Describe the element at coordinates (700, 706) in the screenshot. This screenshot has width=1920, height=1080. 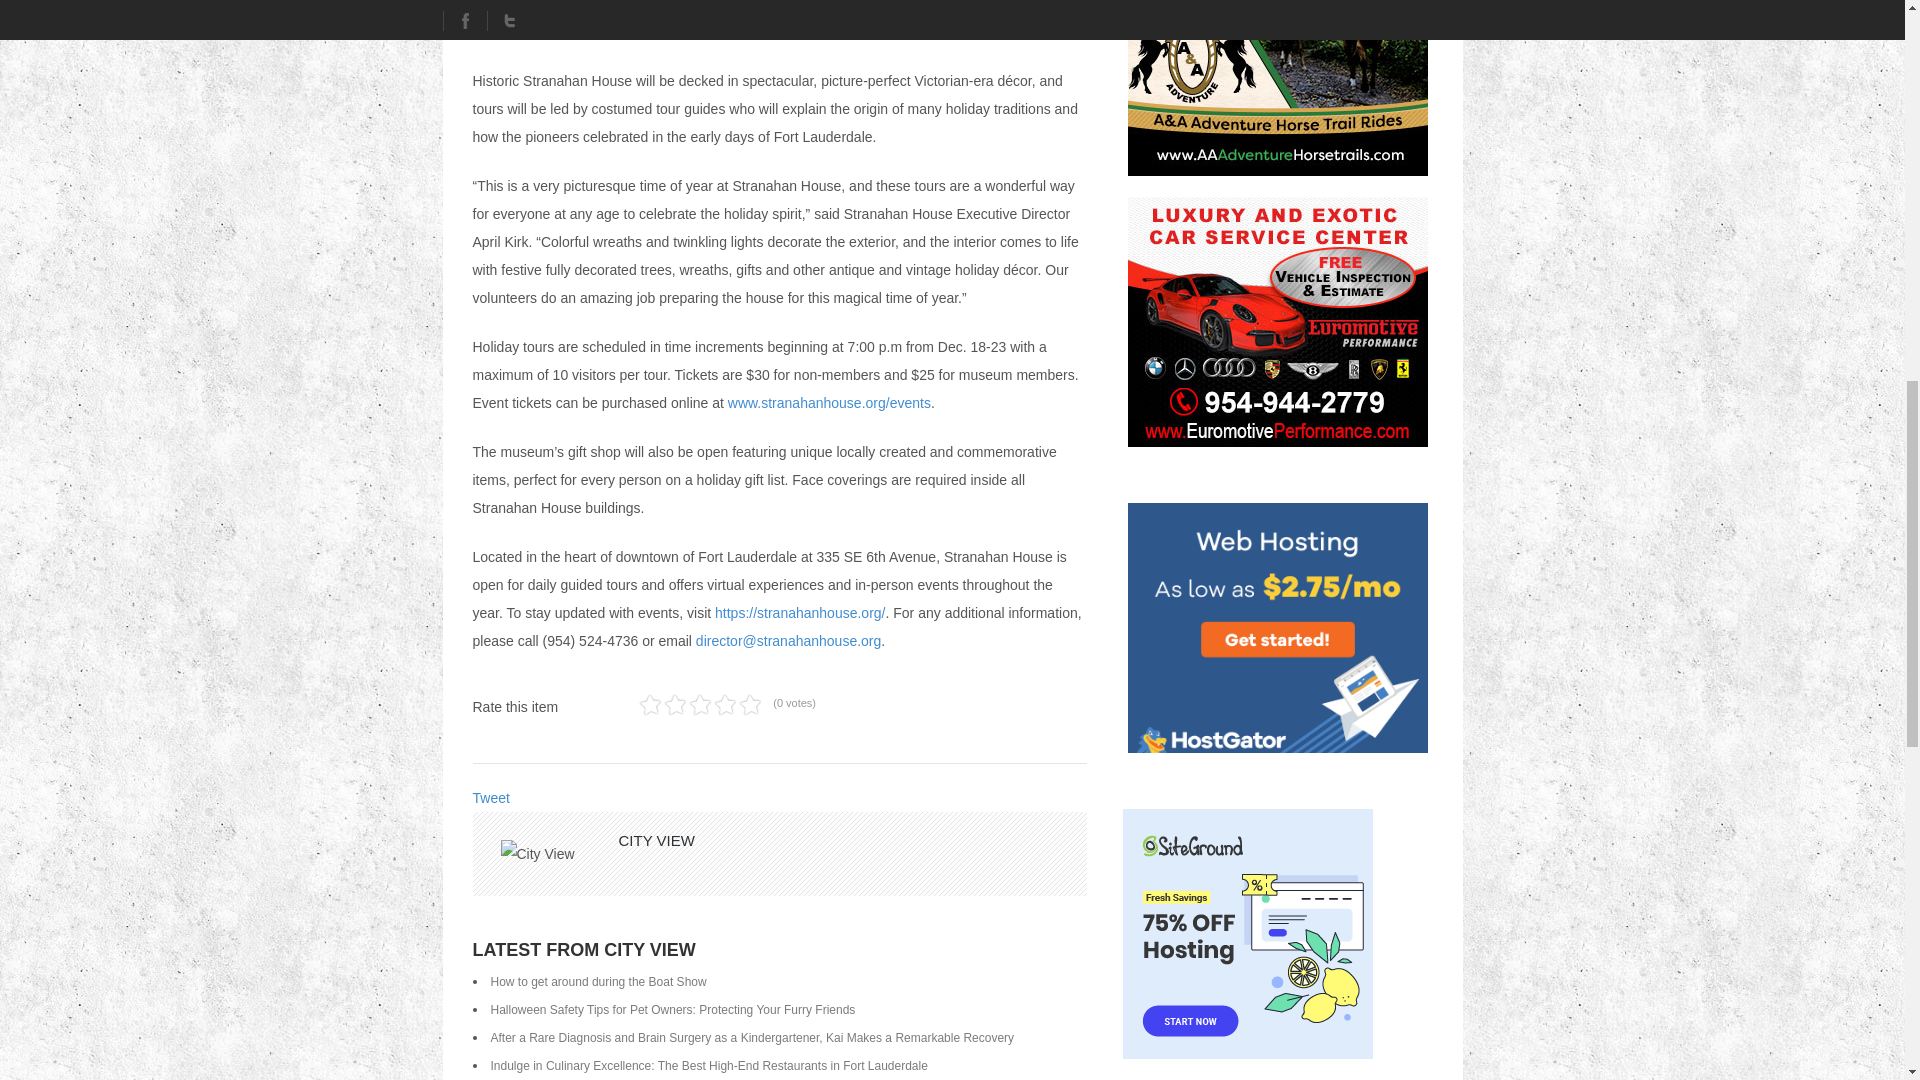
I see `5 stars out of 5` at that location.